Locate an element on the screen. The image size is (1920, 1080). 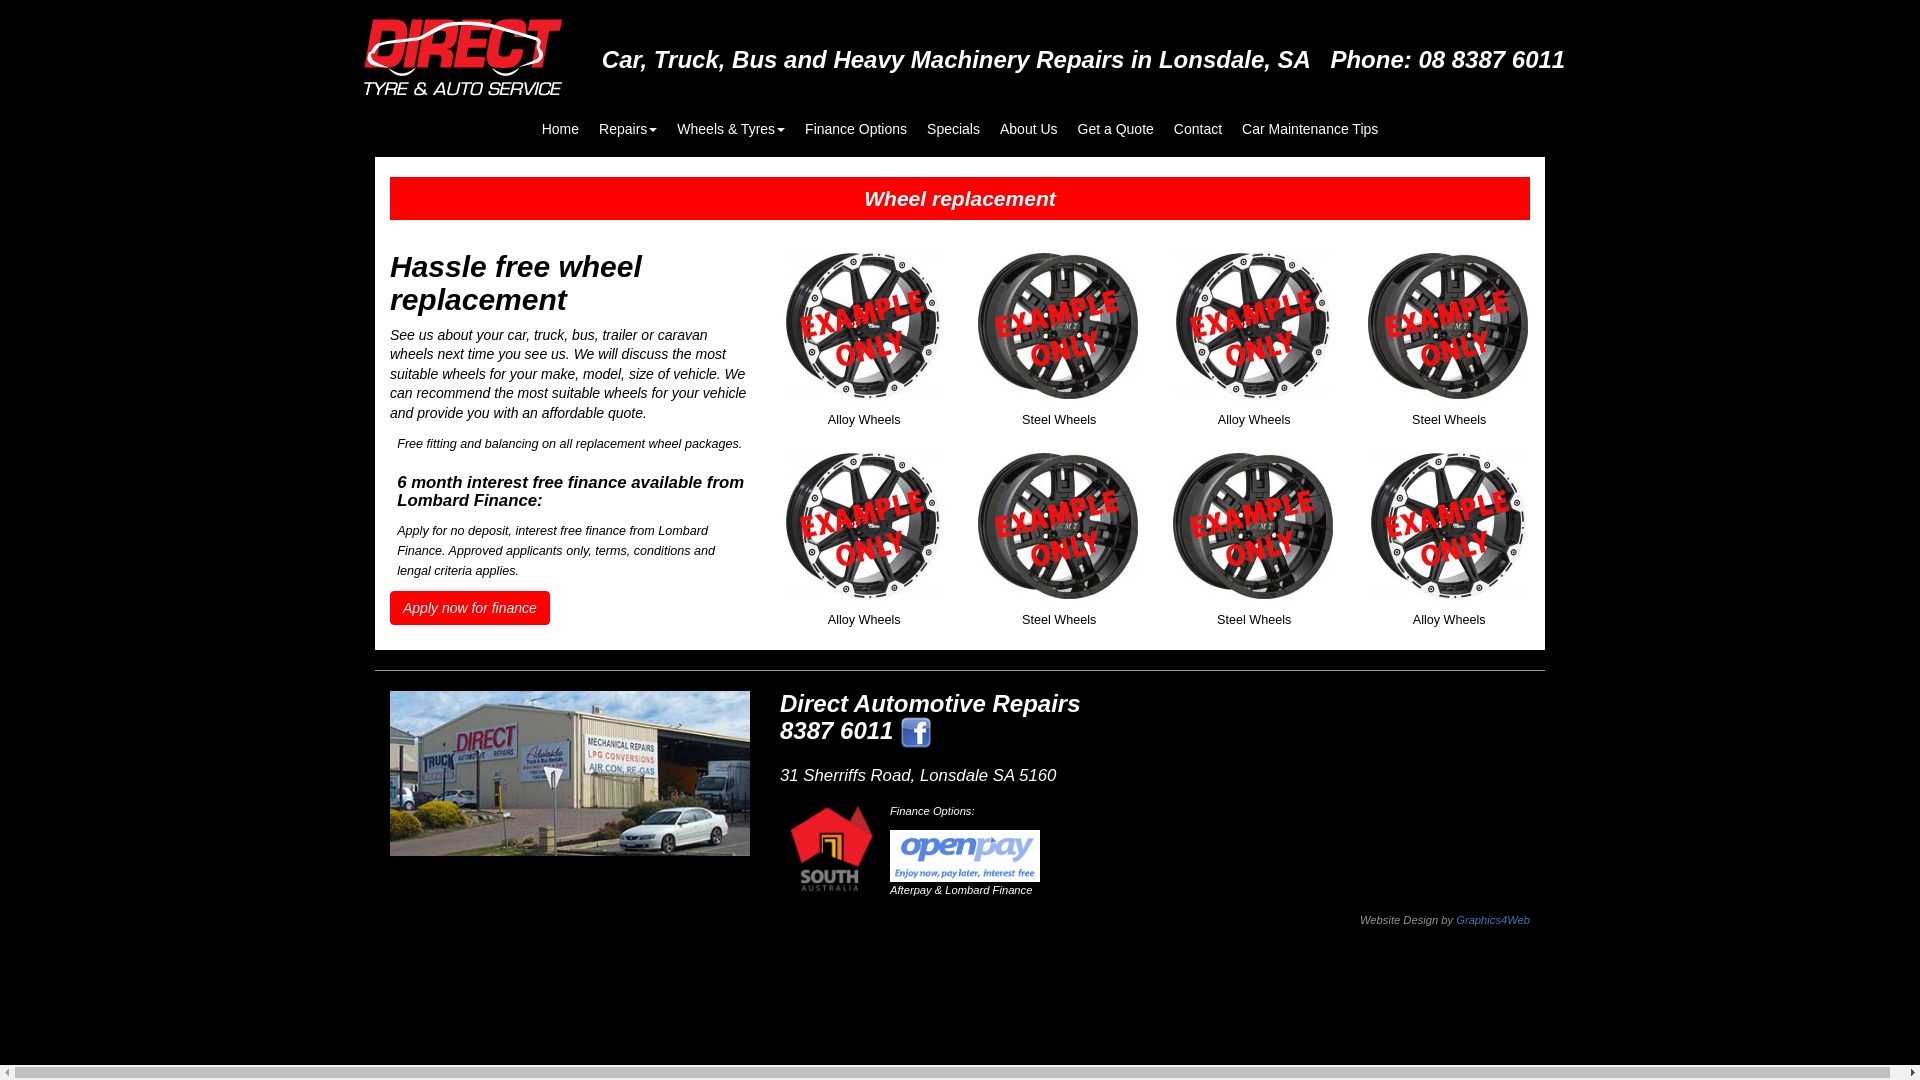
wheel 1 is located at coordinates (862, 531).